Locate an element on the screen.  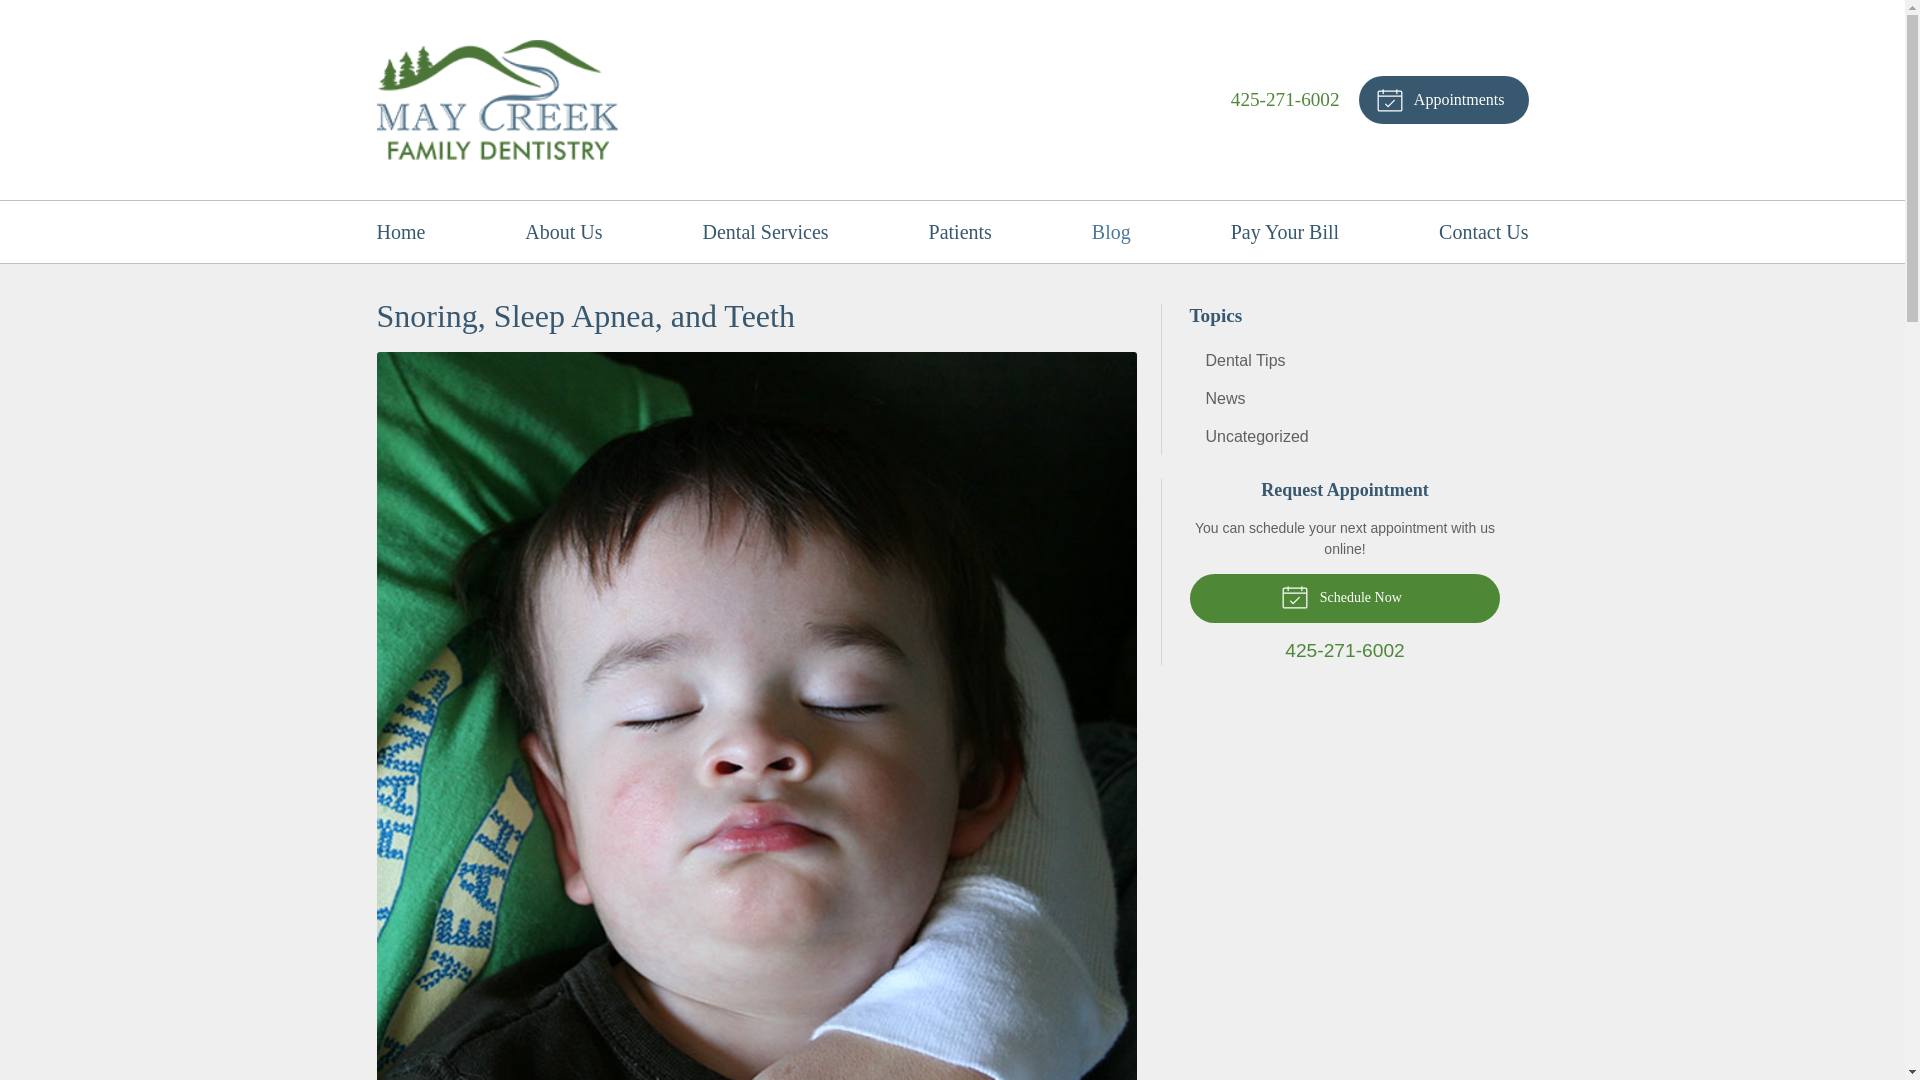
Uncategorized is located at coordinates (1346, 436).